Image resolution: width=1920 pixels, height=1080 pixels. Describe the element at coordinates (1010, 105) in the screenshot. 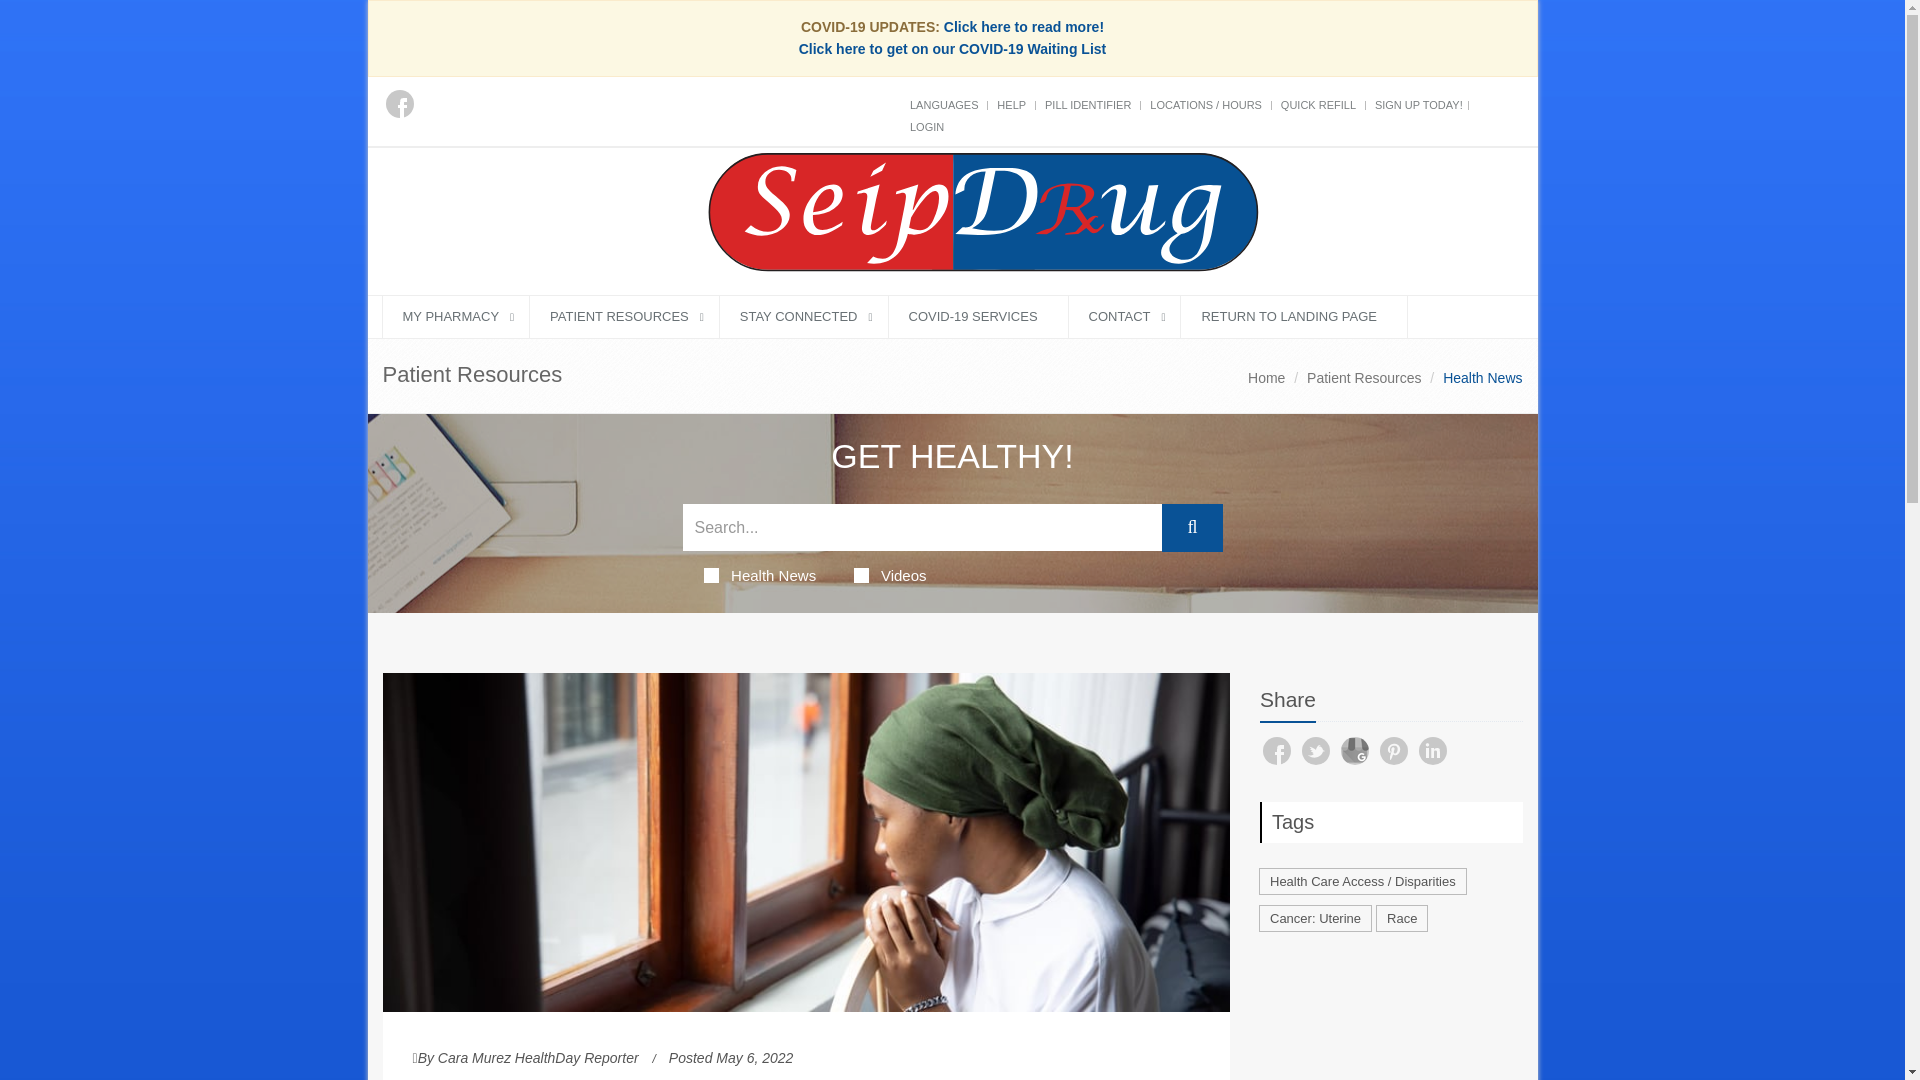

I see `HELP` at that location.